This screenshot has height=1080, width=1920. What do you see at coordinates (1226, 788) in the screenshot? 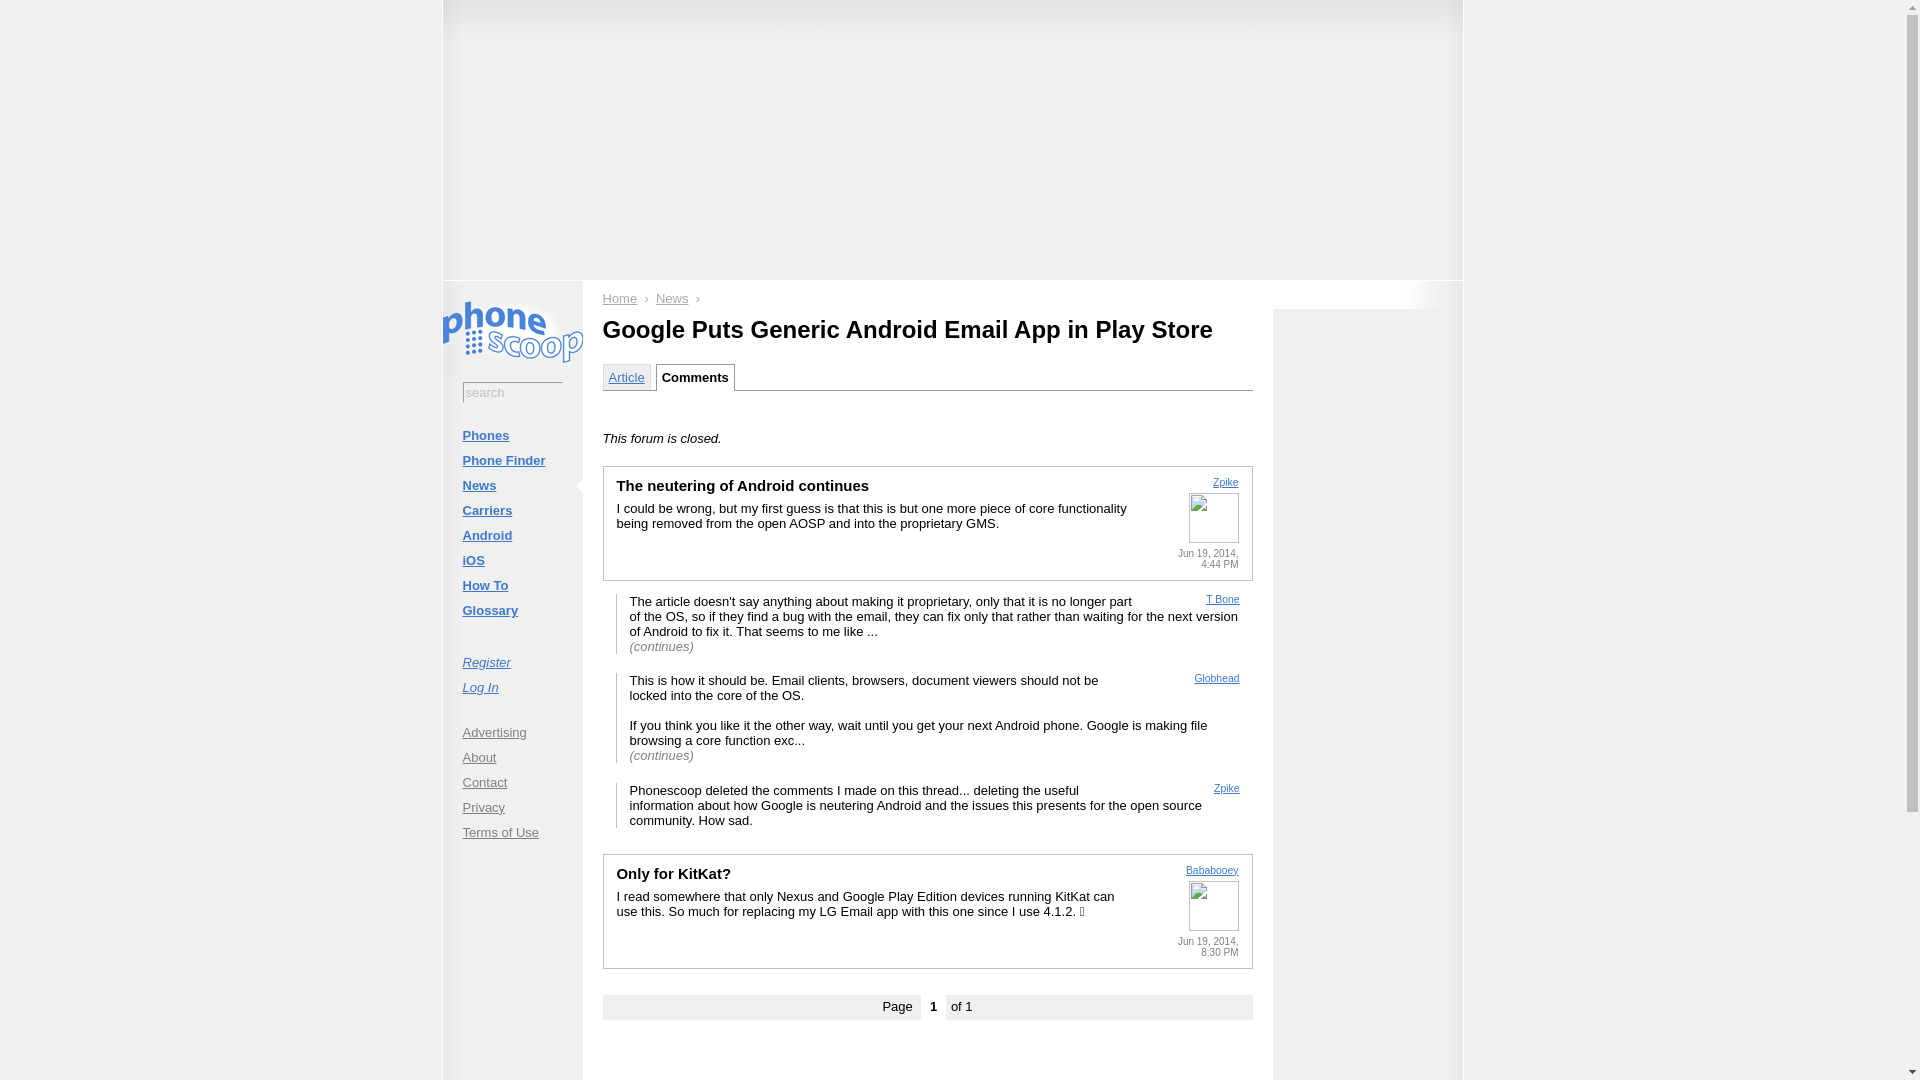
I see `Zpike` at bounding box center [1226, 788].